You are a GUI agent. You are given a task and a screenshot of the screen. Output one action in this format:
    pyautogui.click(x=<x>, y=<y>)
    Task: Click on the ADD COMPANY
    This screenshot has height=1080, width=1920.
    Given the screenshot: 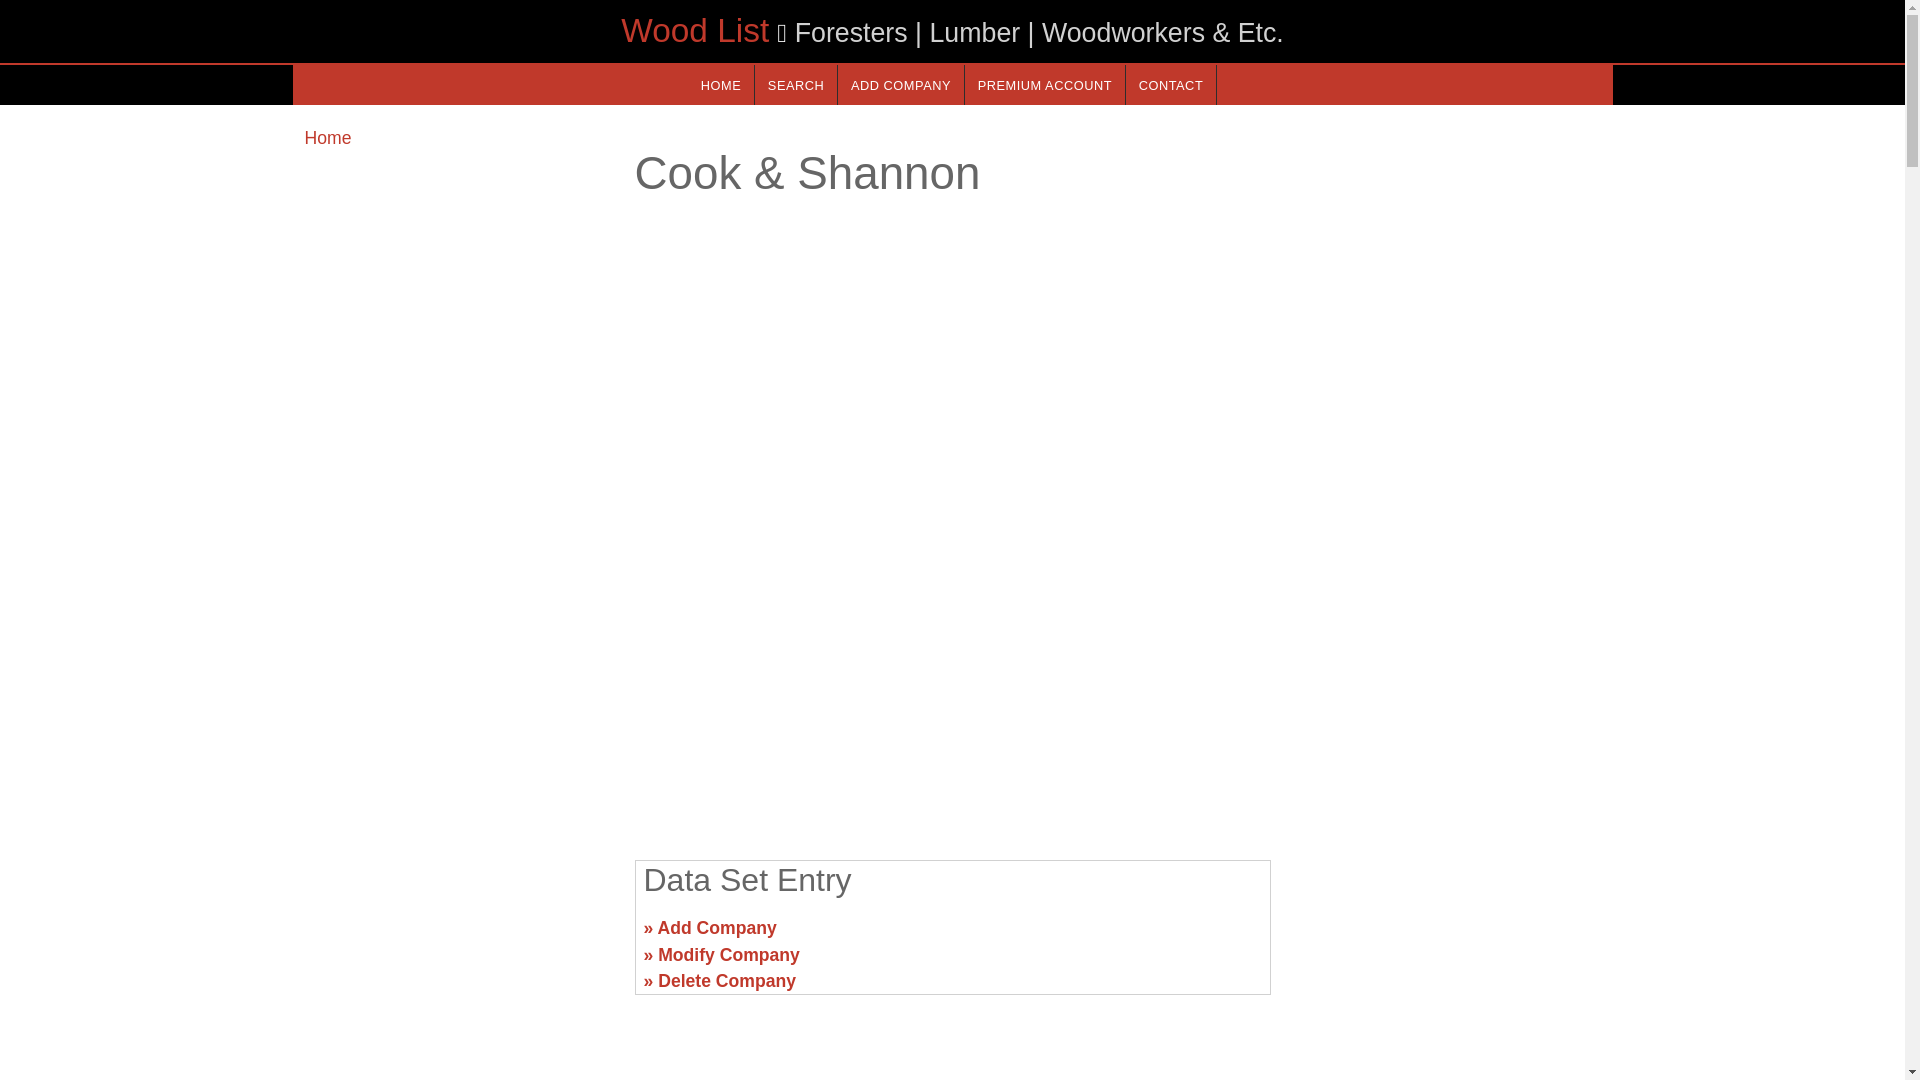 What is the action you would take?
    pyautogui.click(x=900, y=84)
    